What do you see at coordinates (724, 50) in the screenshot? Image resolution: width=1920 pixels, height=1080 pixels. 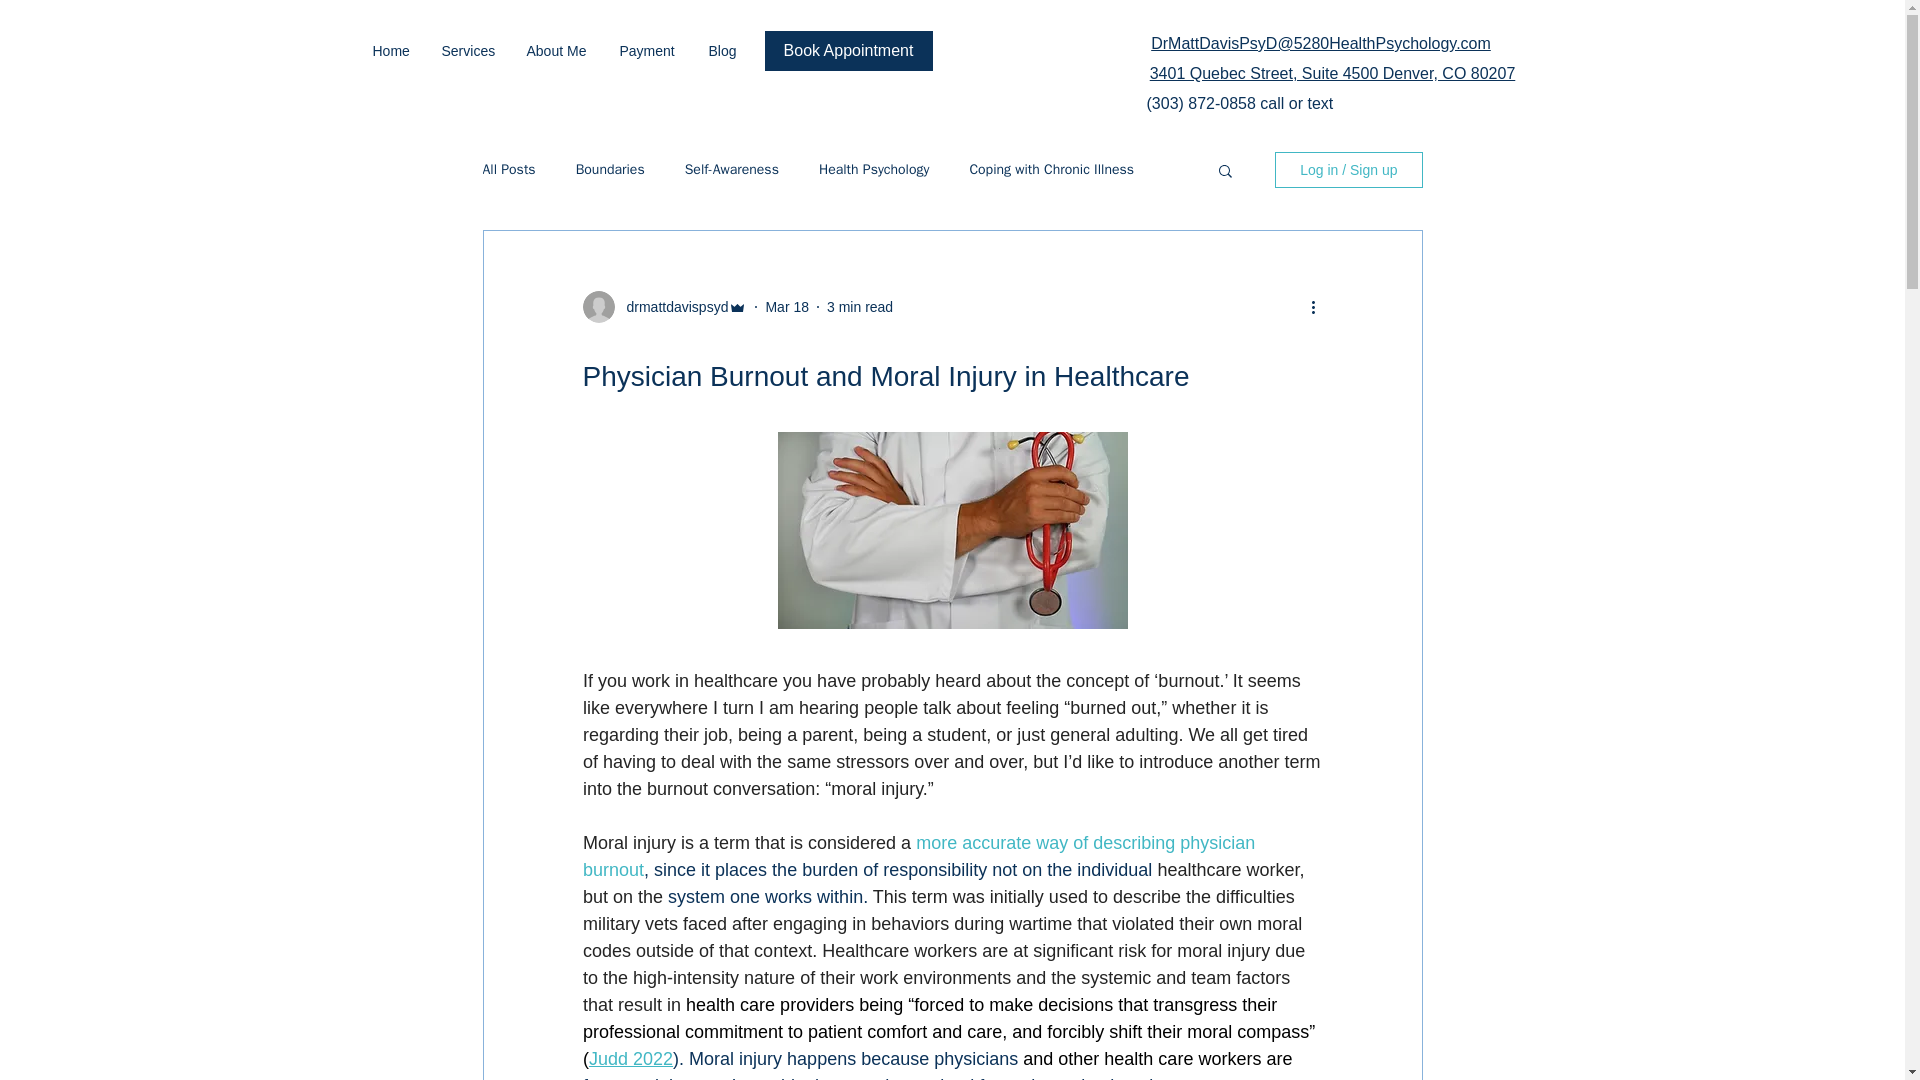 I see `Blog` at bounding box center [724, 50].